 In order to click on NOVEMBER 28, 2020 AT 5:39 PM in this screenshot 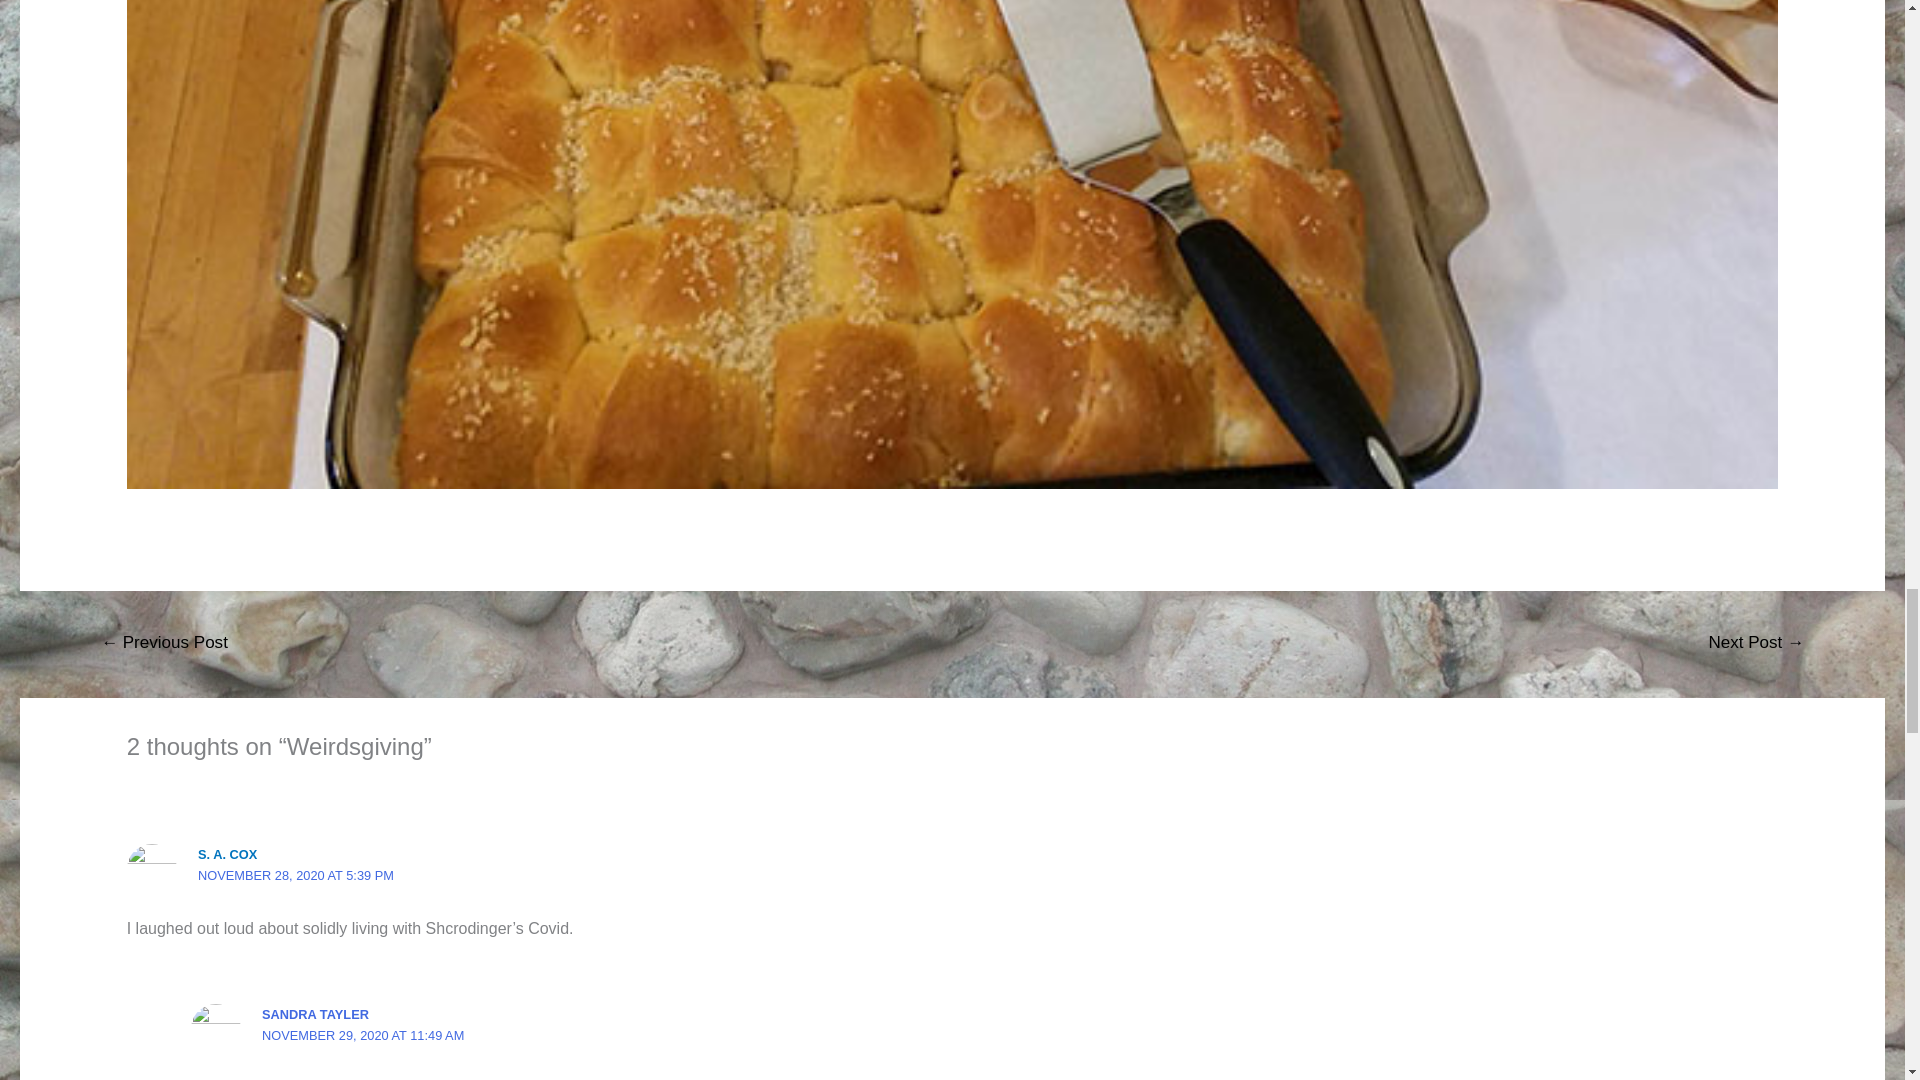, I will do `click(295, 876)`.